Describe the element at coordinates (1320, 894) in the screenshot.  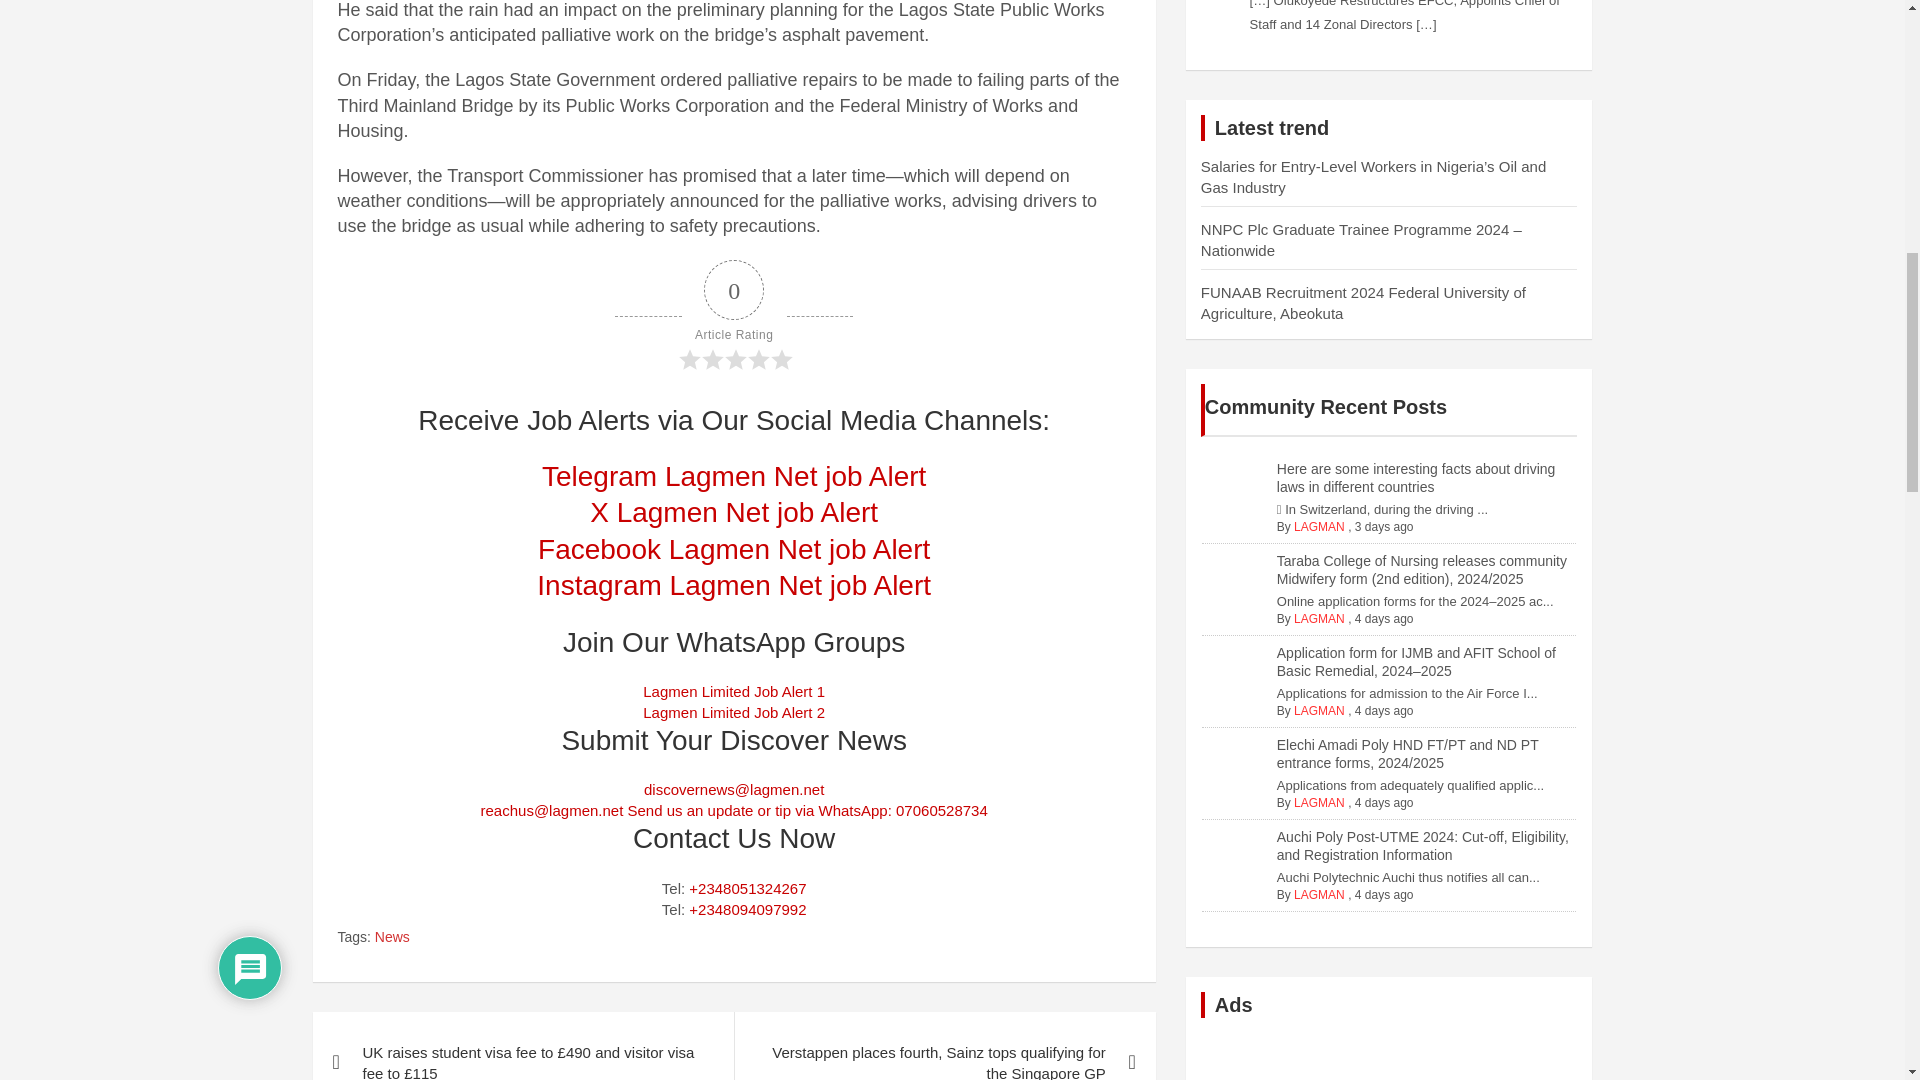
I see `LAGMAN` at that location.